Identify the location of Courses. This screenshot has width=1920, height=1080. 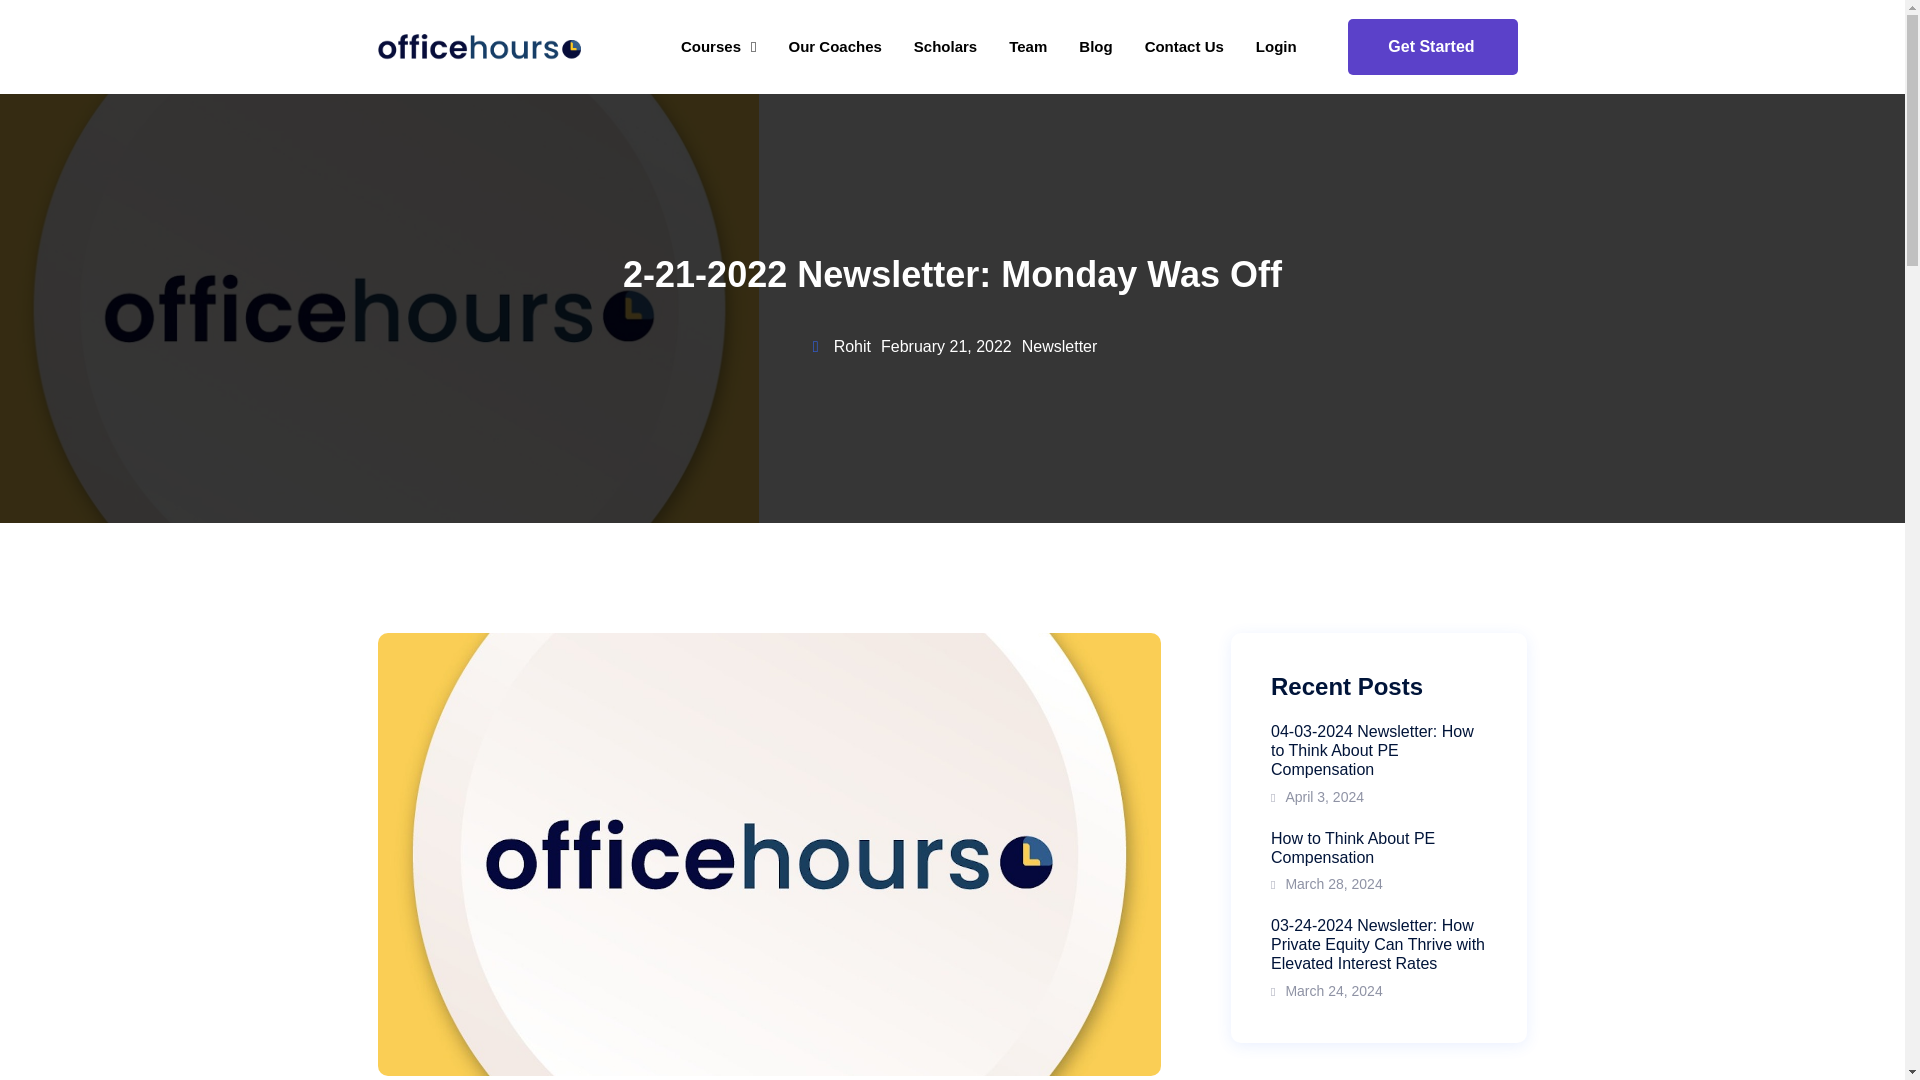
(945, 46).